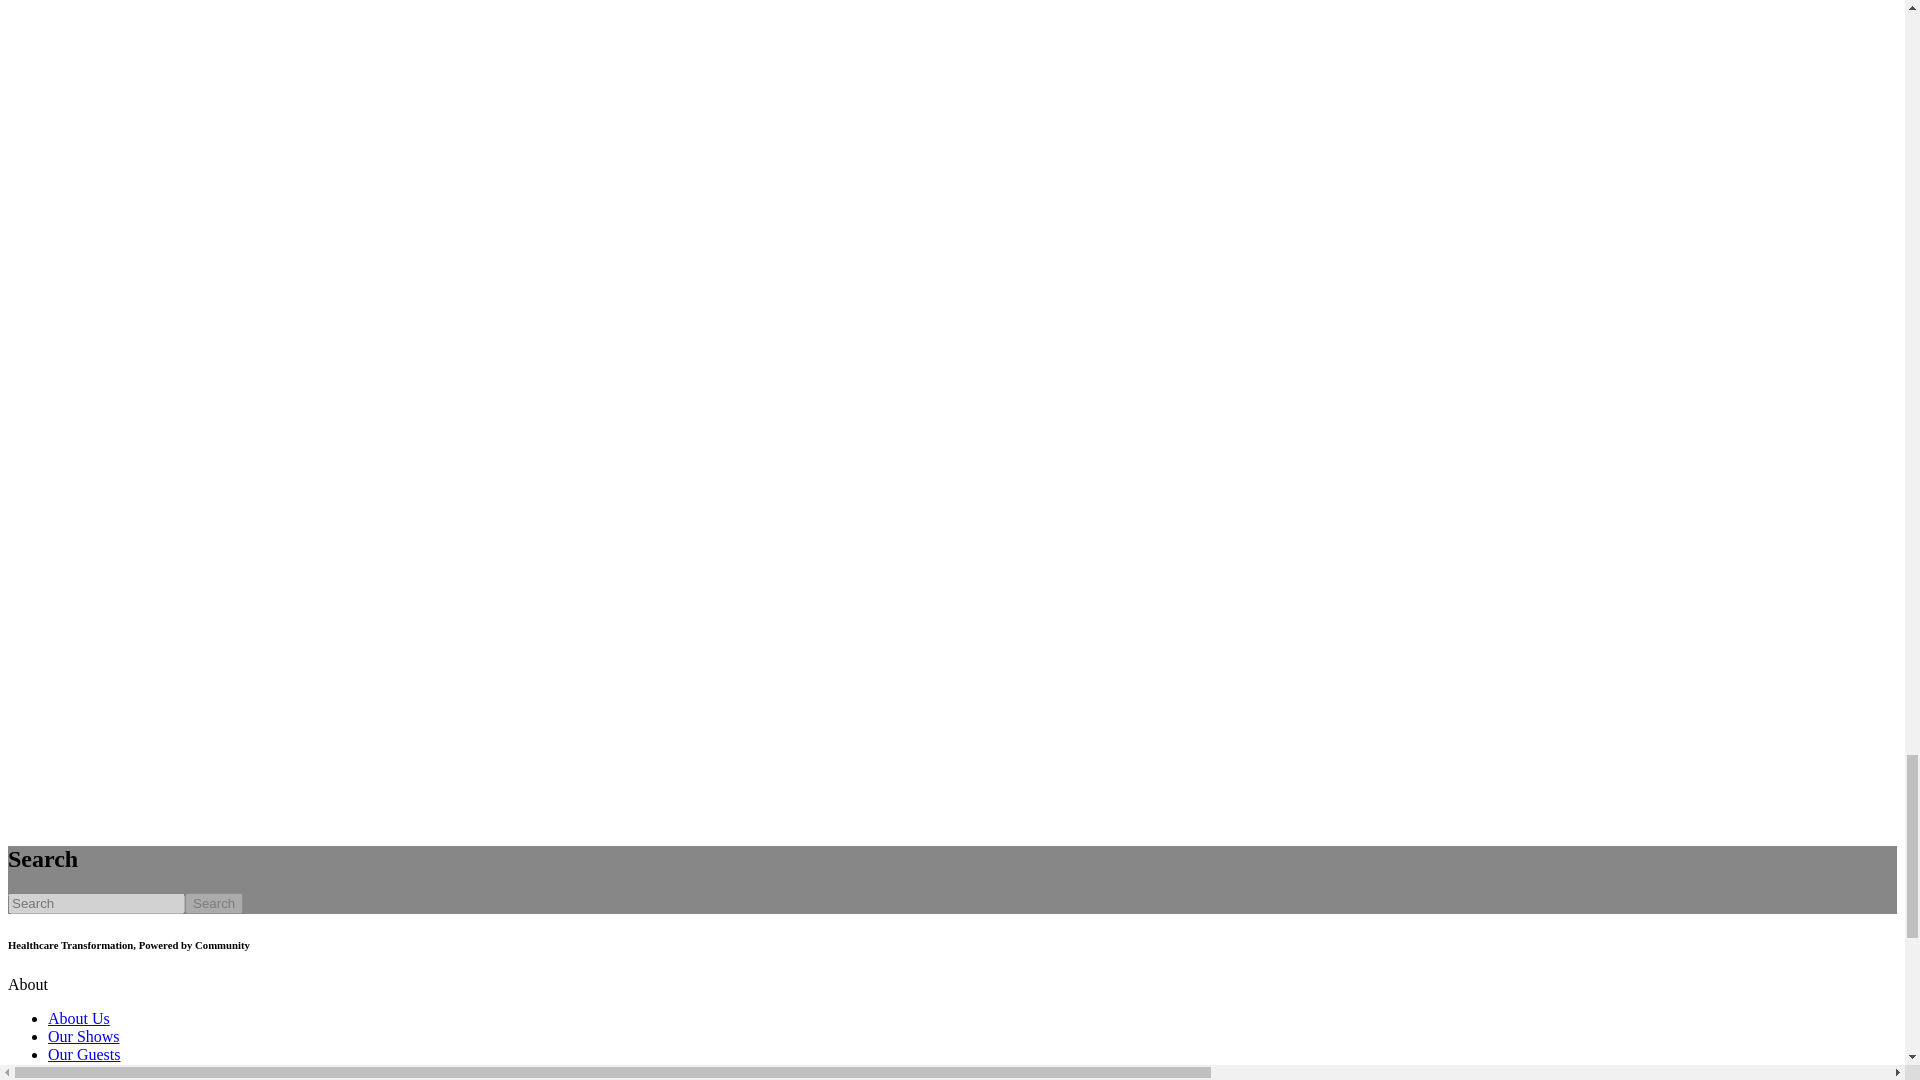 The image size is (1920, 1080). Describe the element at coordinates (78, 1018) in the screenshot. I see `About Us` at that location.